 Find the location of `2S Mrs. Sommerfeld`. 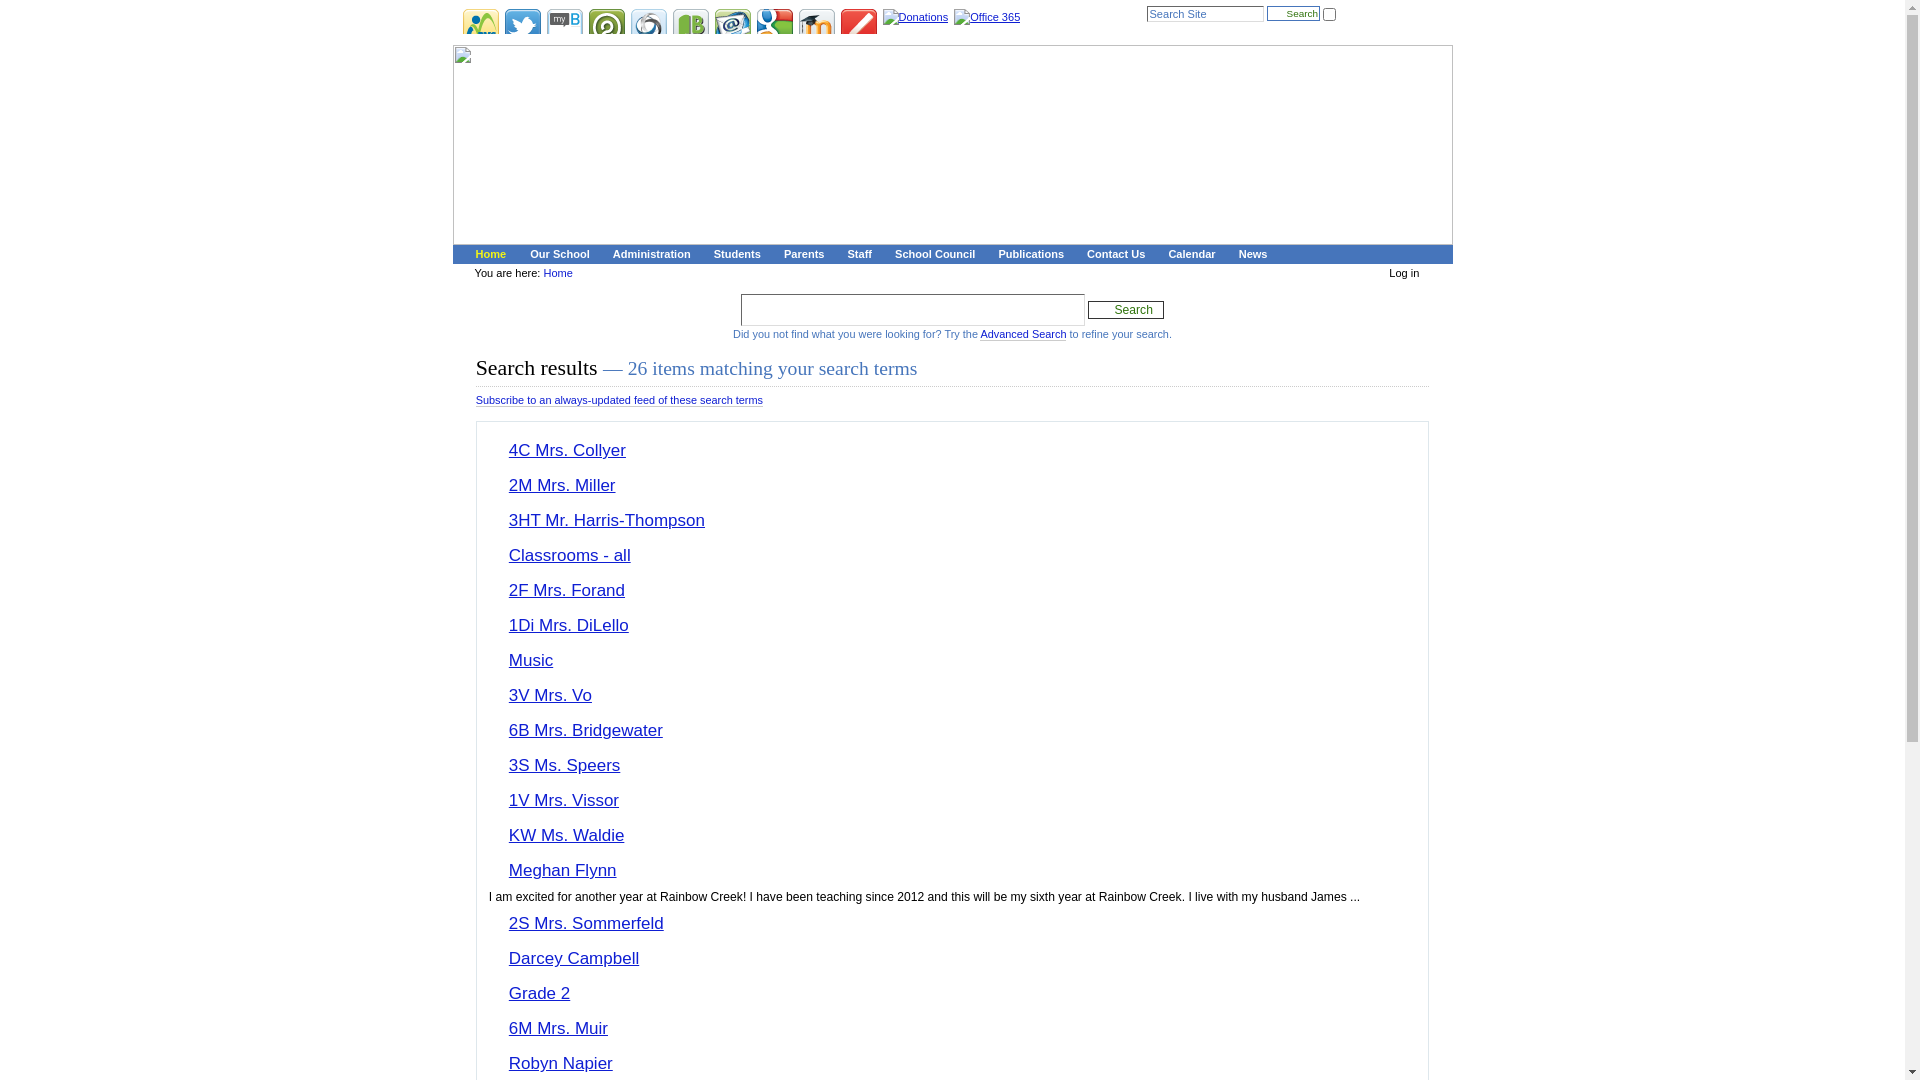

2S Mrs. Sommerfeld is located at coordinates (586, 924).